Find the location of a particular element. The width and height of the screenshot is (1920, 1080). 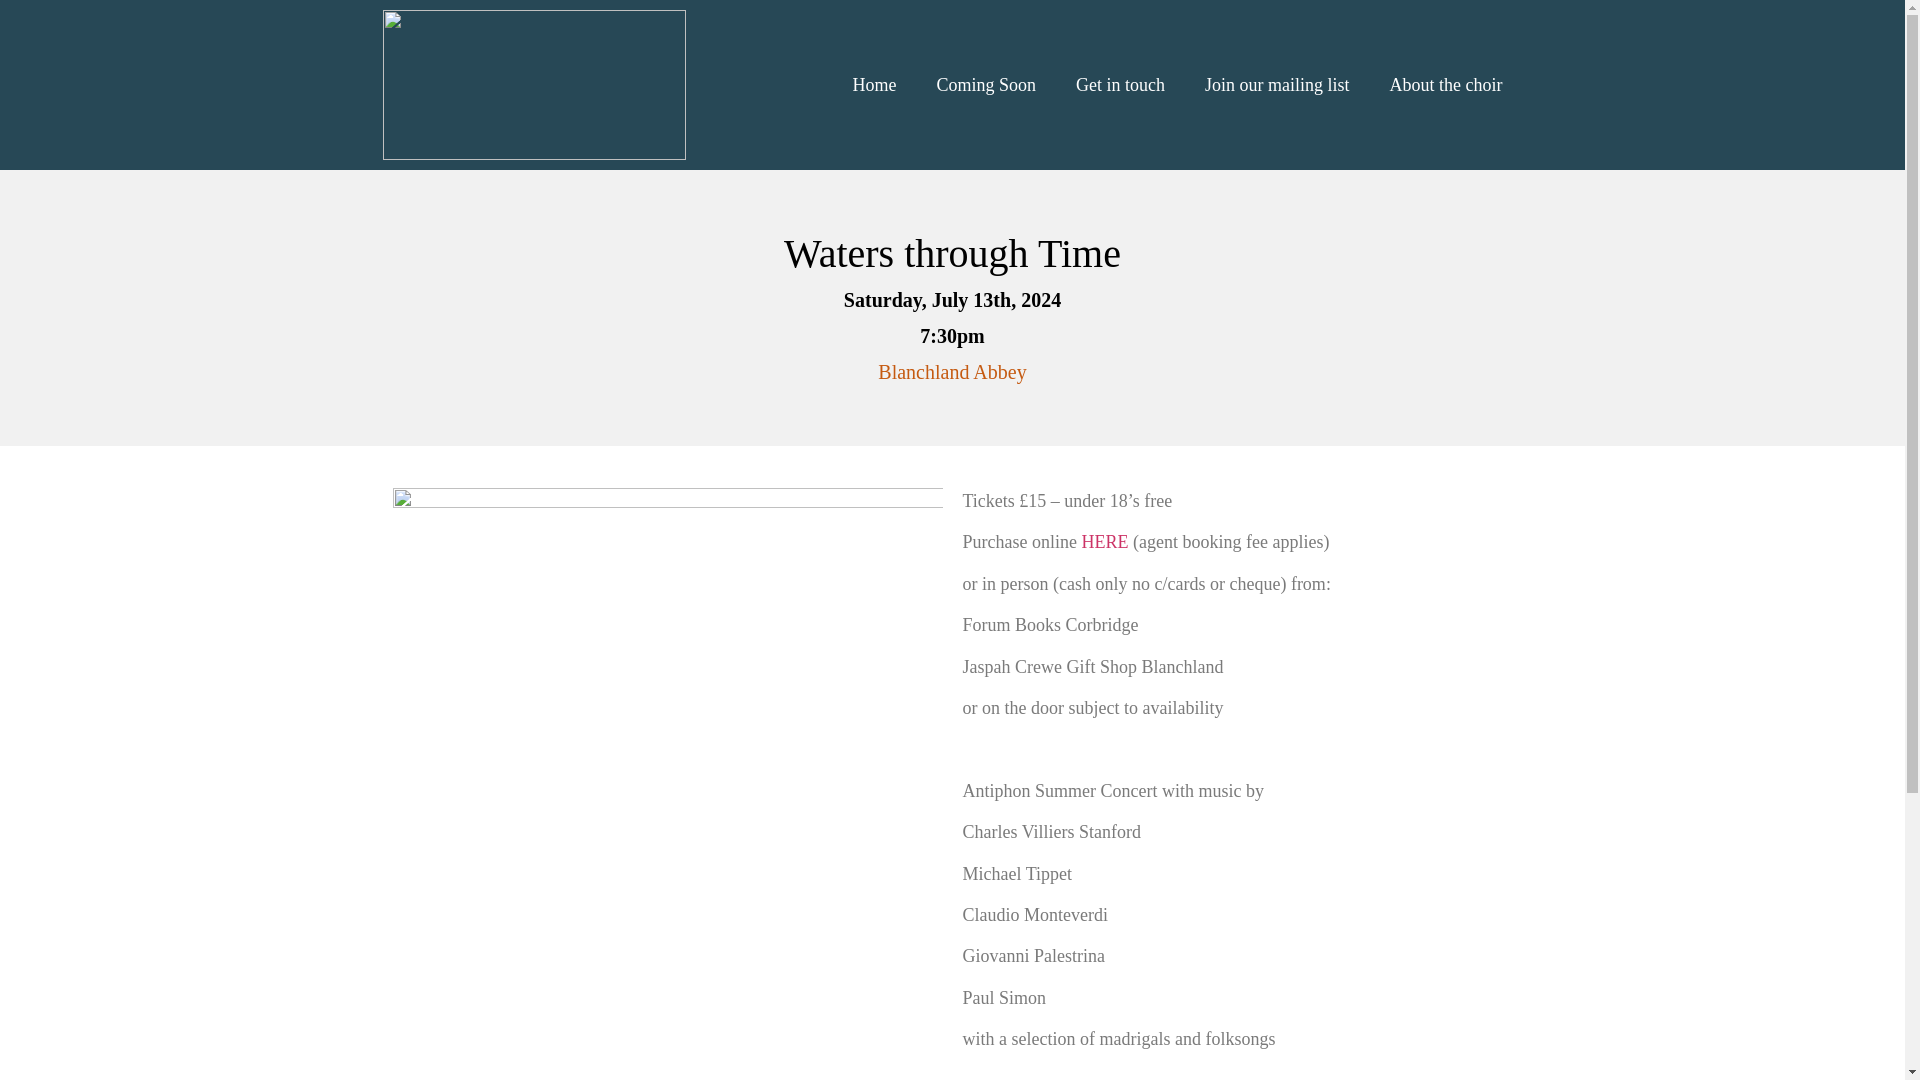

Coming Soon is located at coordinates (986, 84).